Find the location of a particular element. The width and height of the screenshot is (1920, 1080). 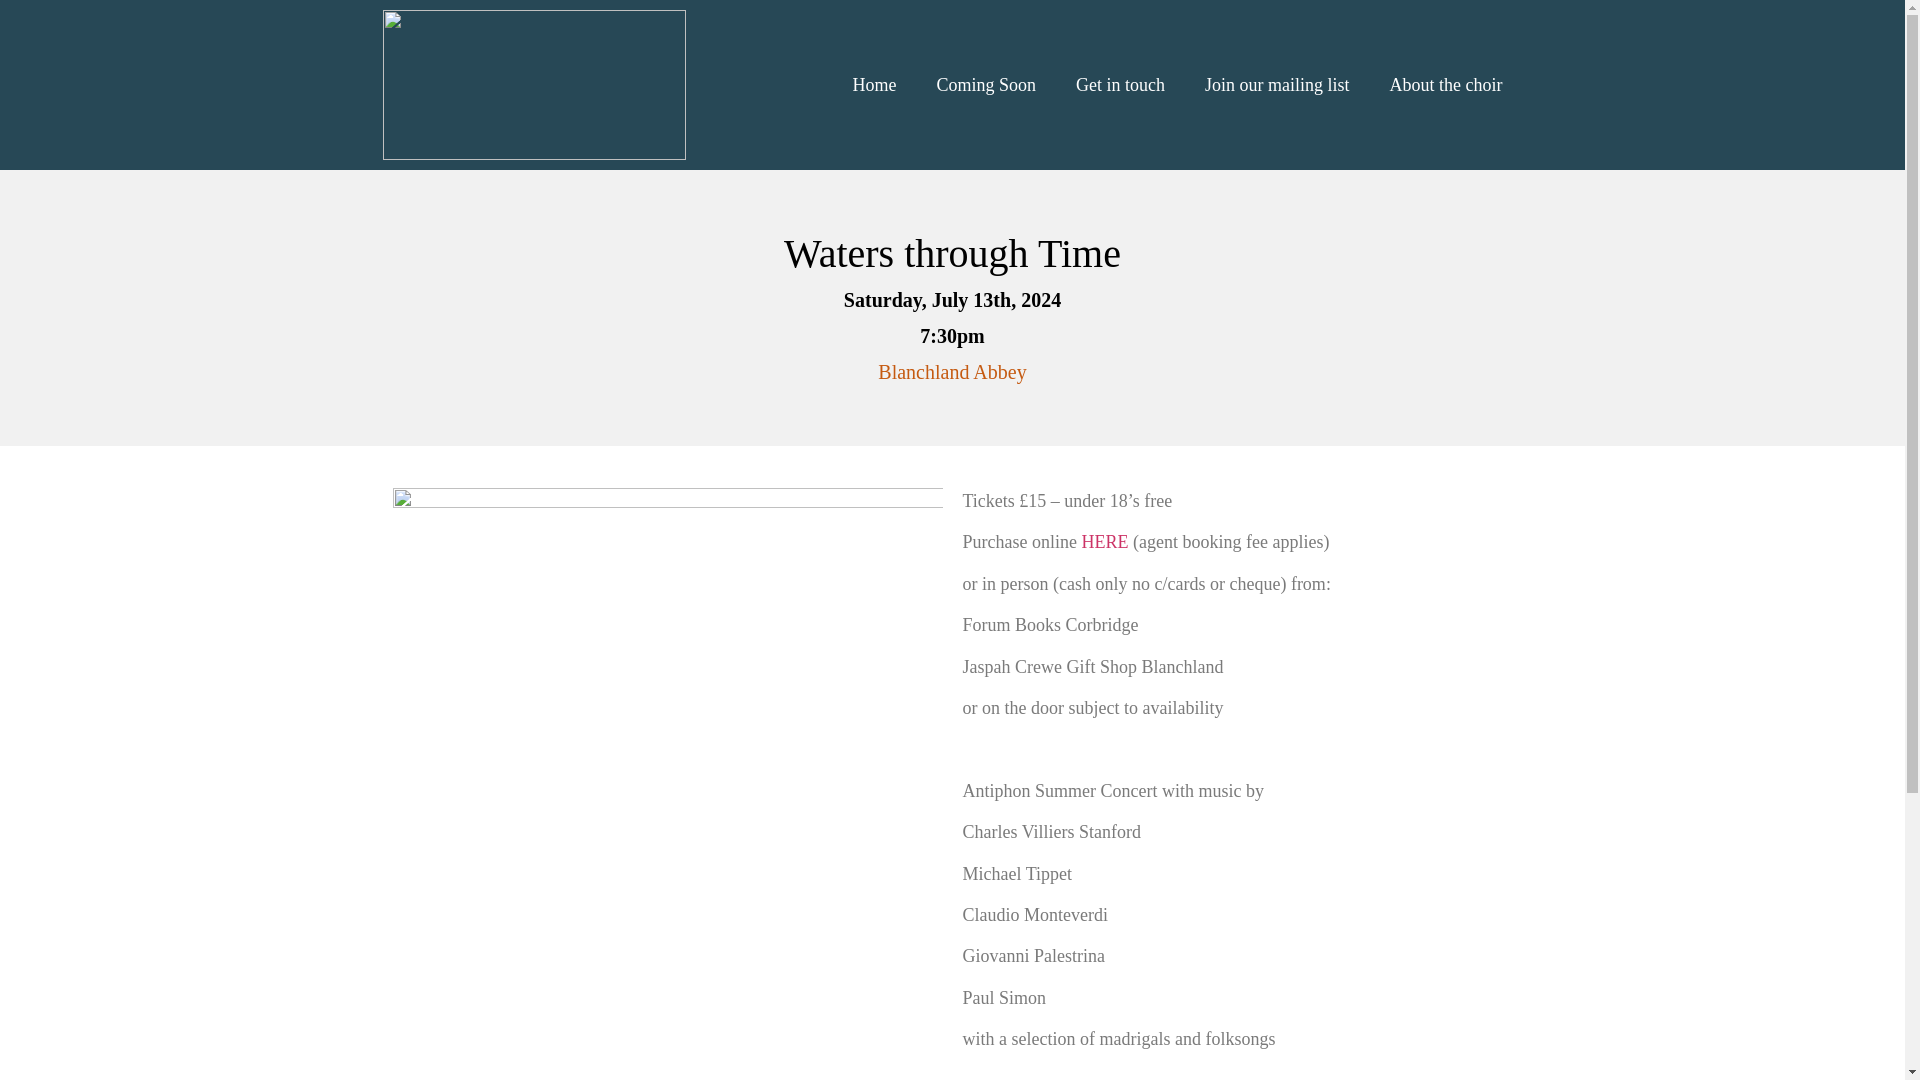

Coming Soon is located at coordinates (986, 84).